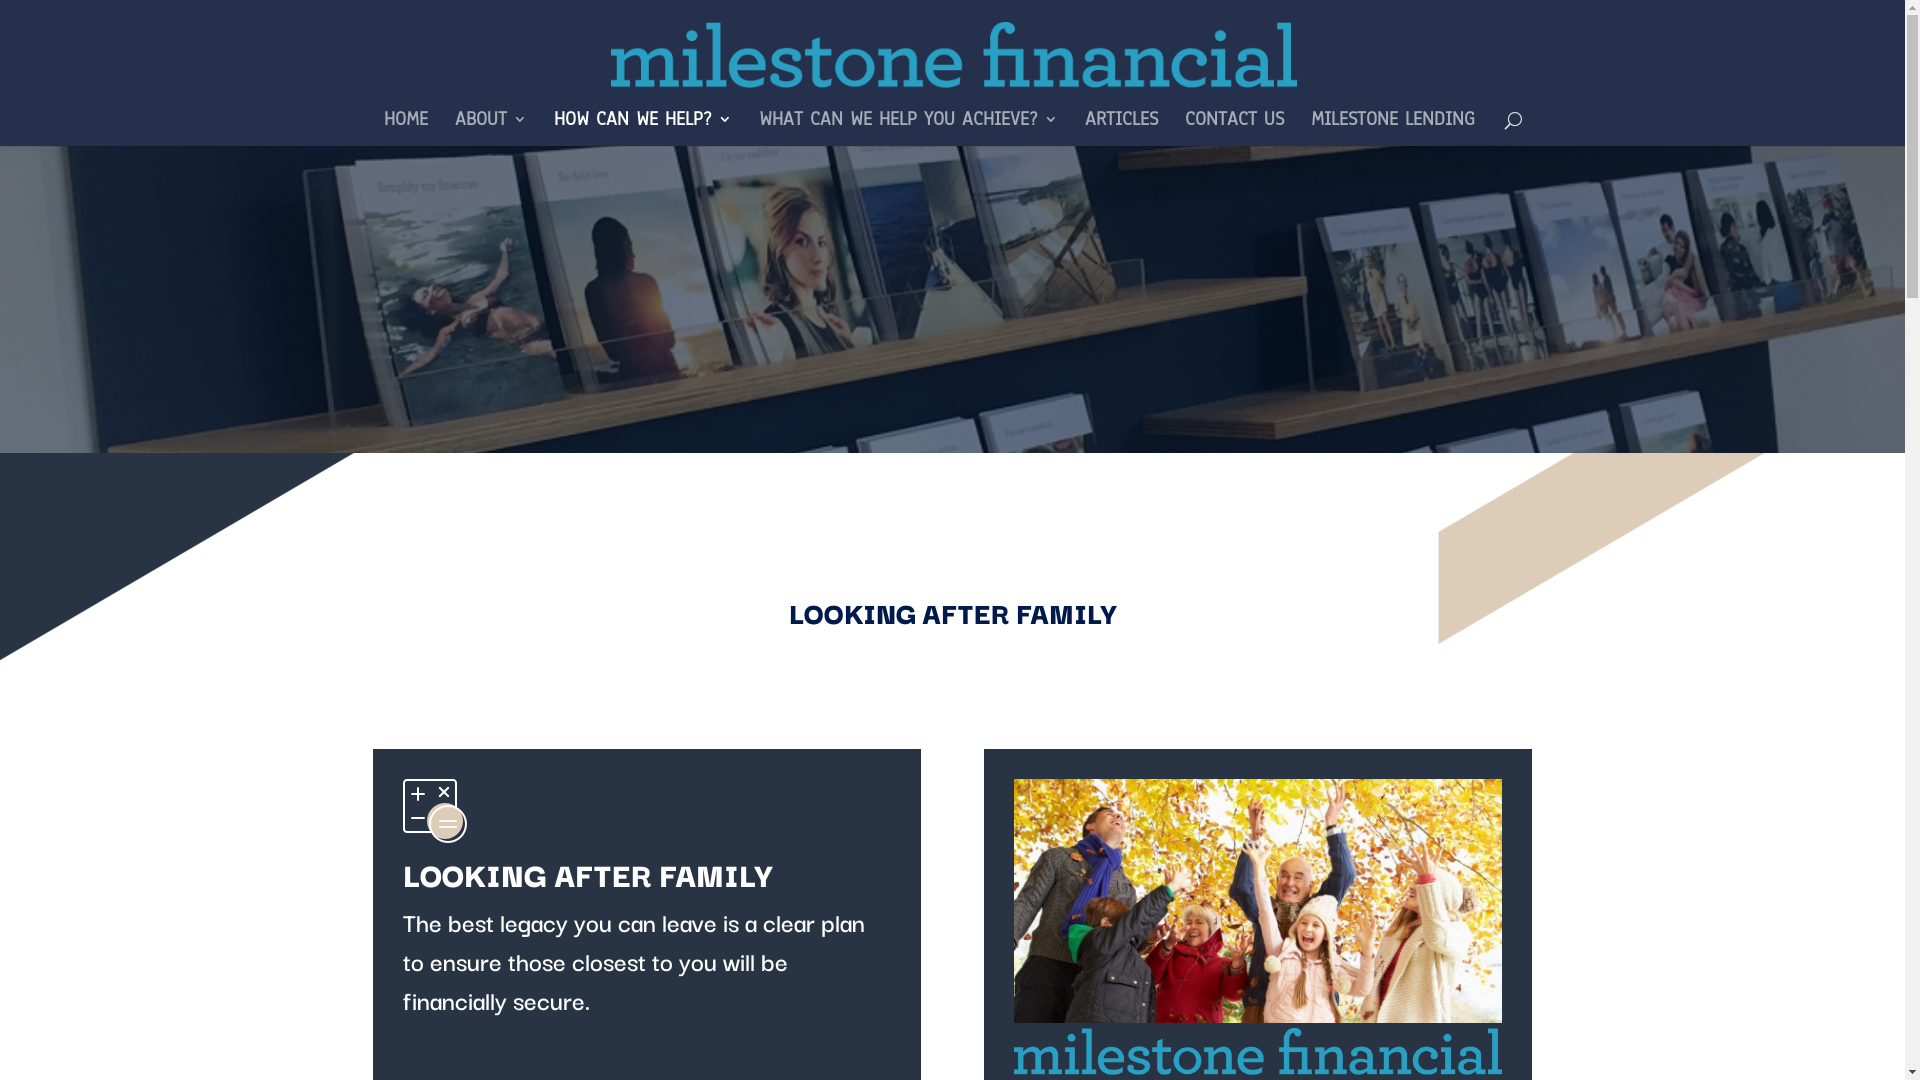 The width and height of the screenshot is (1920, 1080). I want to click on ABOUT, so click(490, 129).